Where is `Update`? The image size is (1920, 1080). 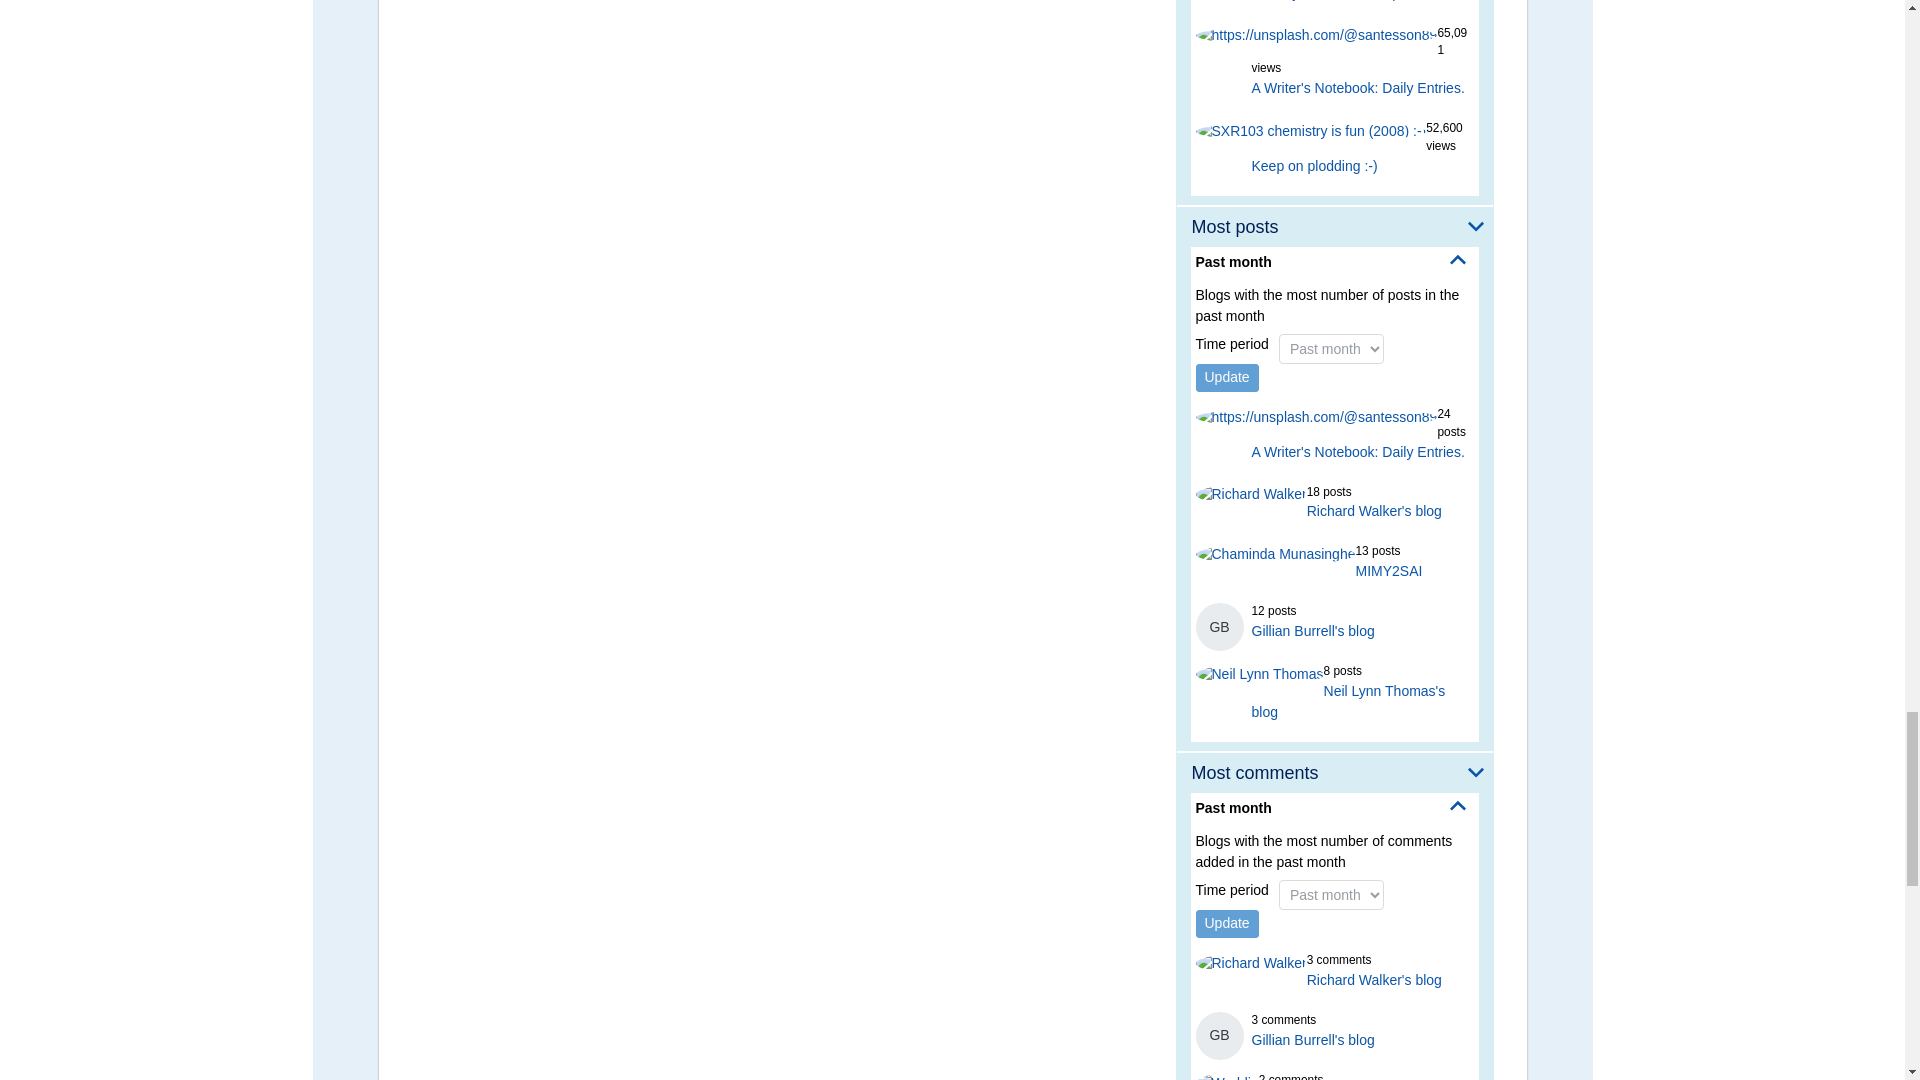 Update is located at coordinates (1228, 378).